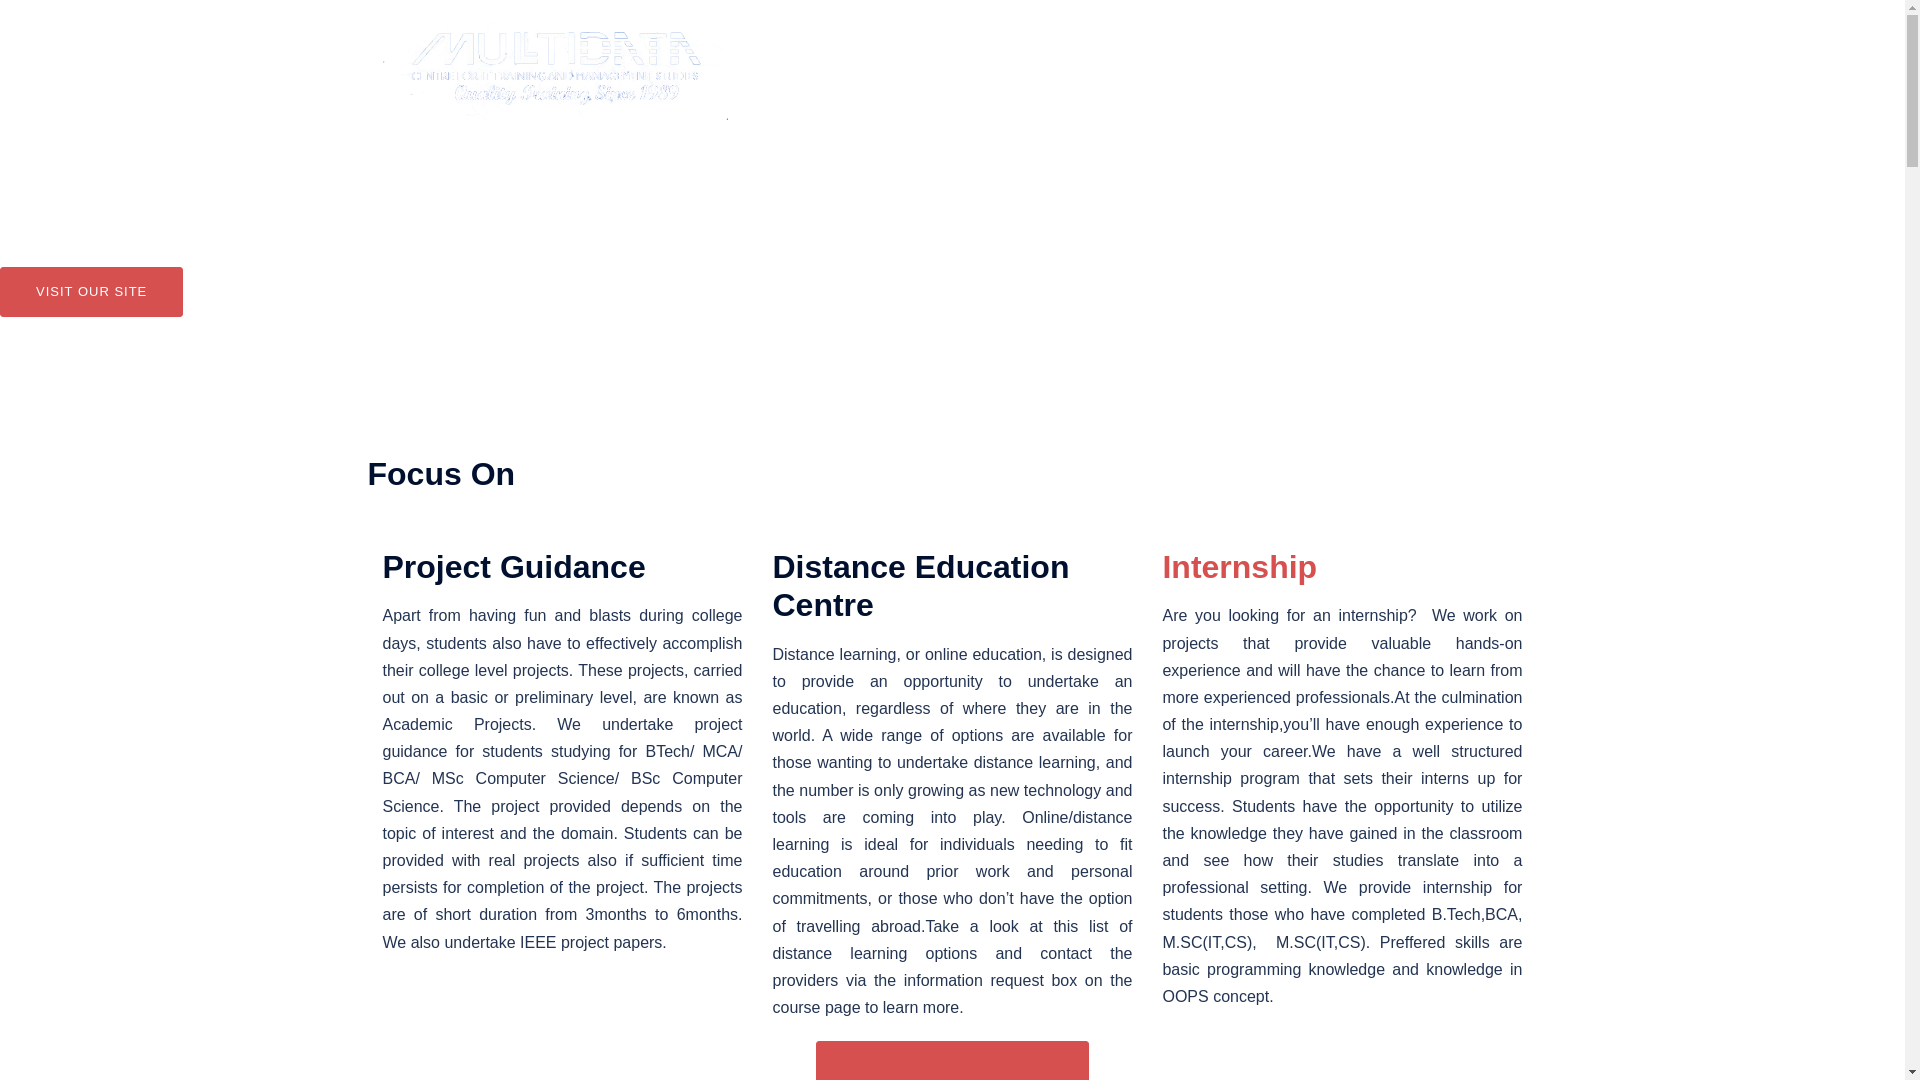 Image resolution: width=1920 pixels, height=1080 pixels. Describe the element at coordinates (1240, 58) in the screenshot. I see `Contact Us` at that location.